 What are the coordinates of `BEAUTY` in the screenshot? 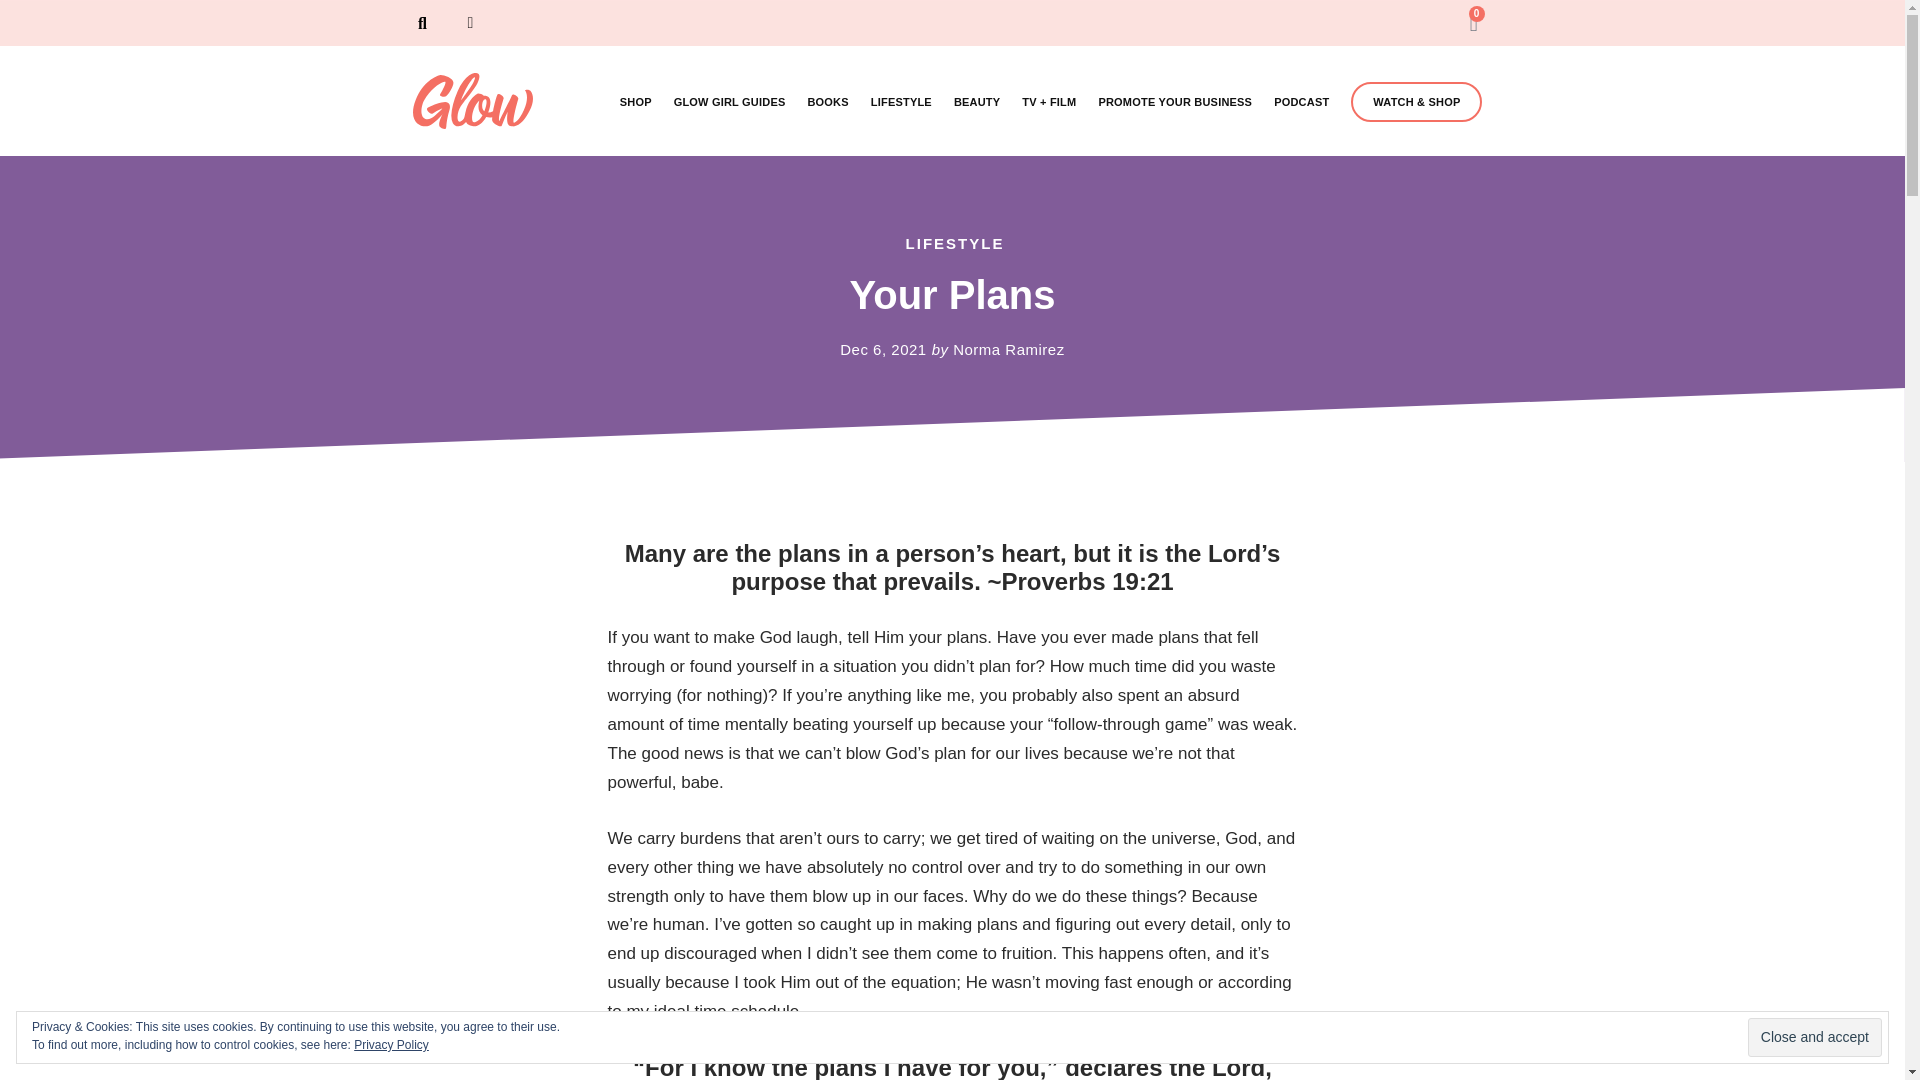 It's located at (977, 102).